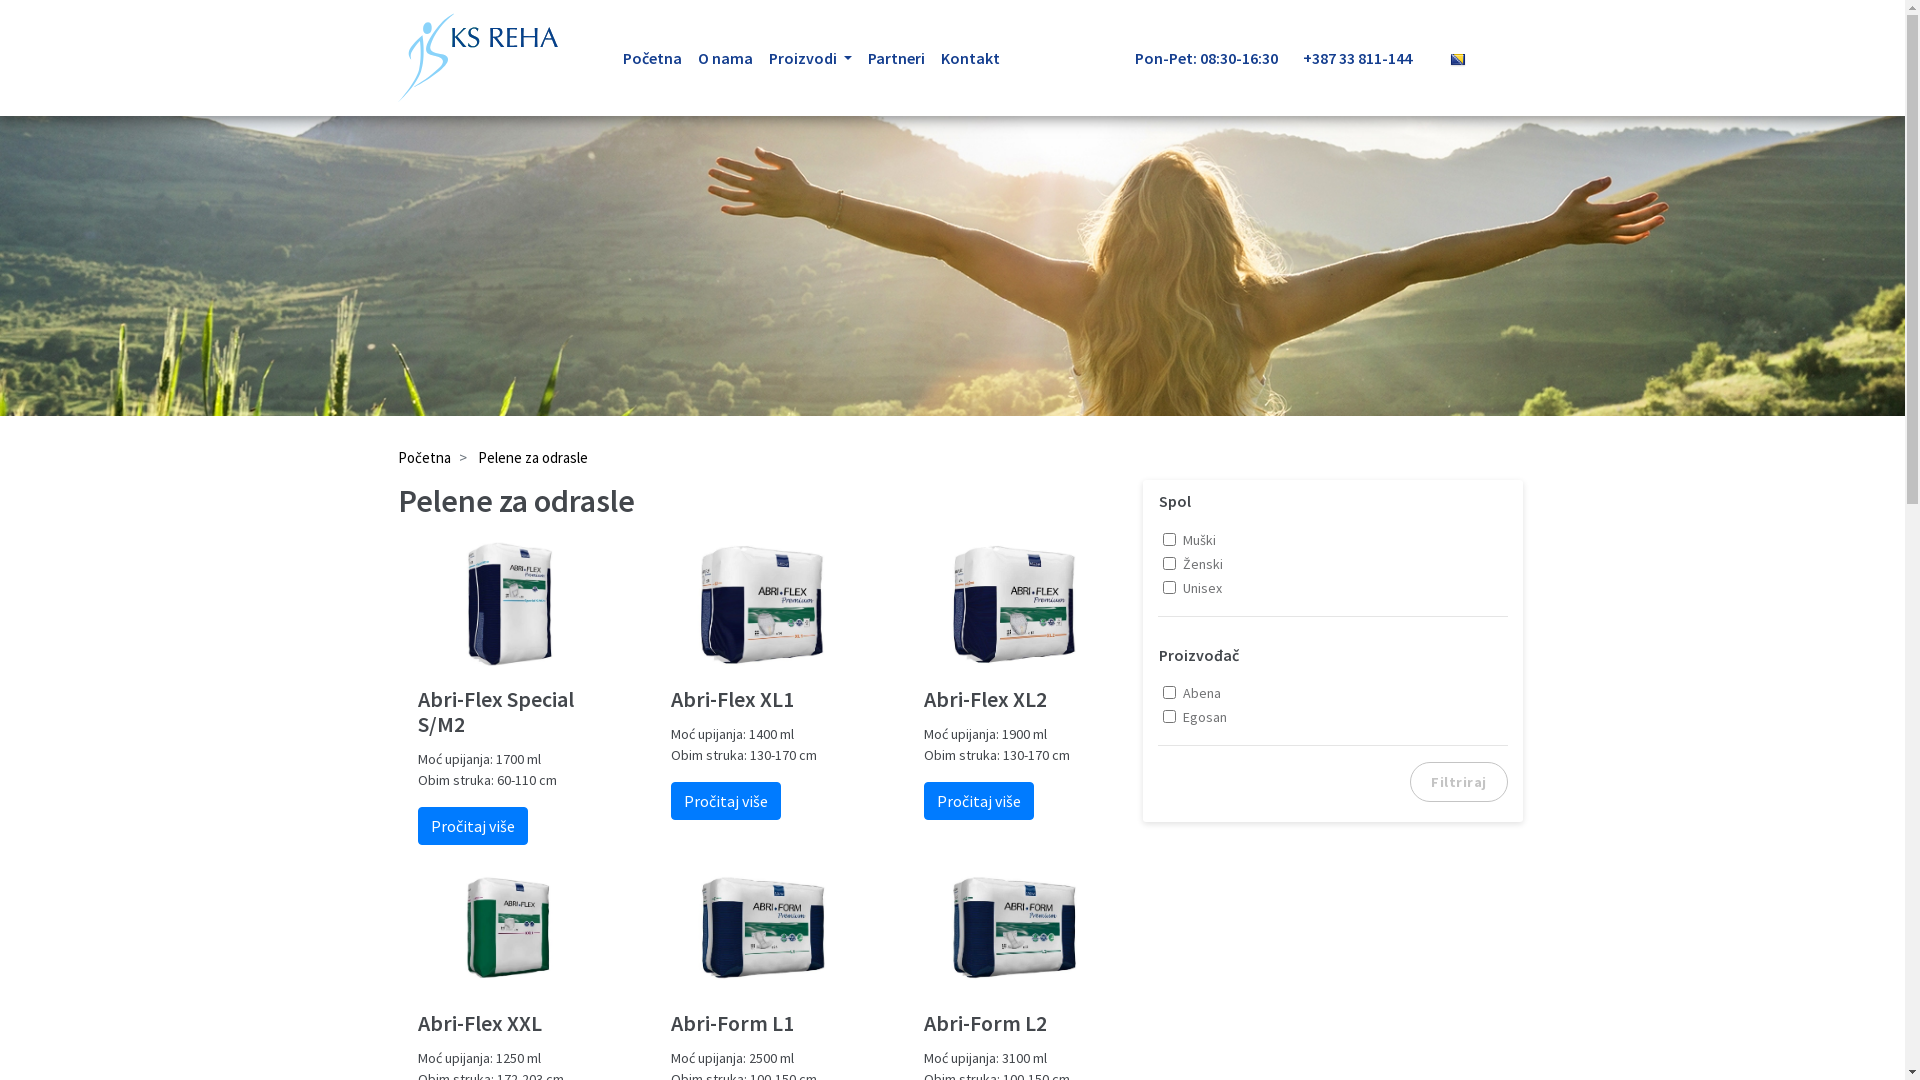 This screenshot has width=1920, height=1080. Describe the element at coordinates (970, 58) in the screenshot. I see `Kontakt` at that location.